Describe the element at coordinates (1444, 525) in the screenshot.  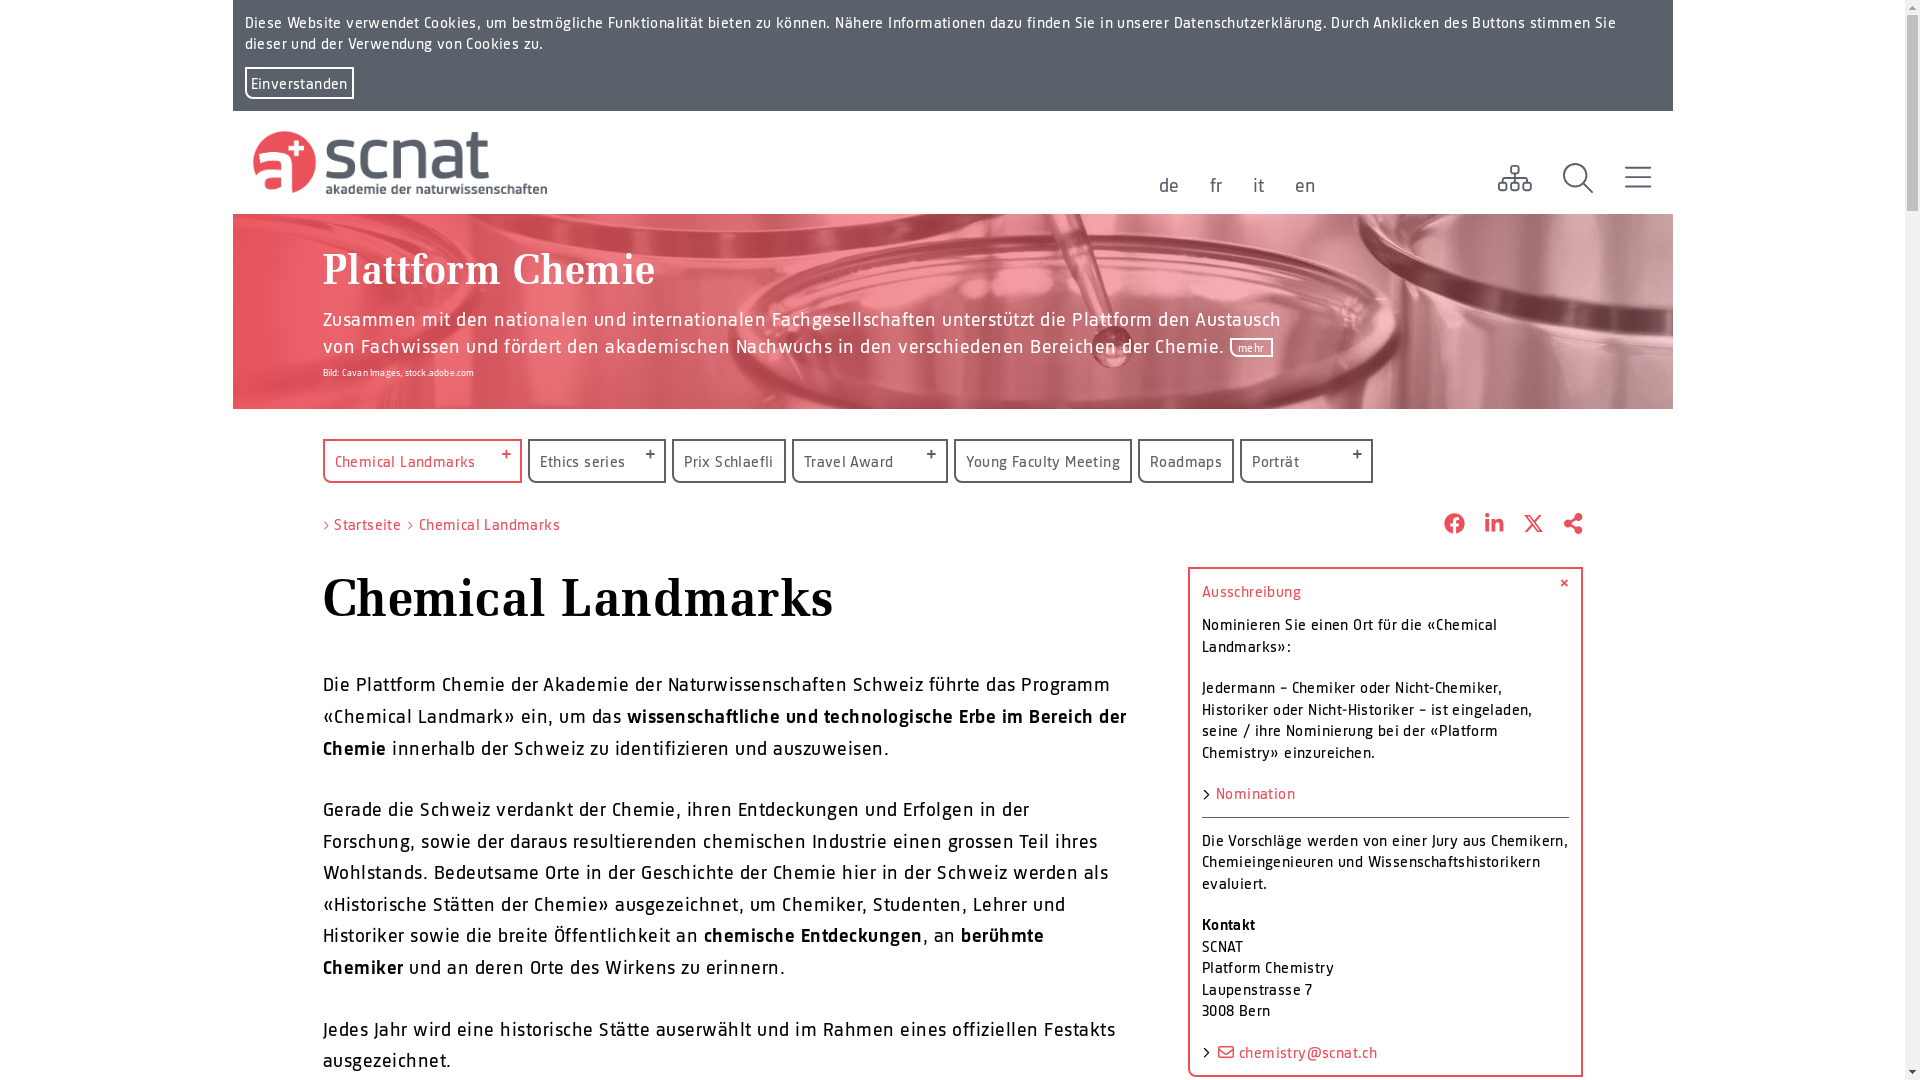
I see `Auf Facebook teilen` at that location.